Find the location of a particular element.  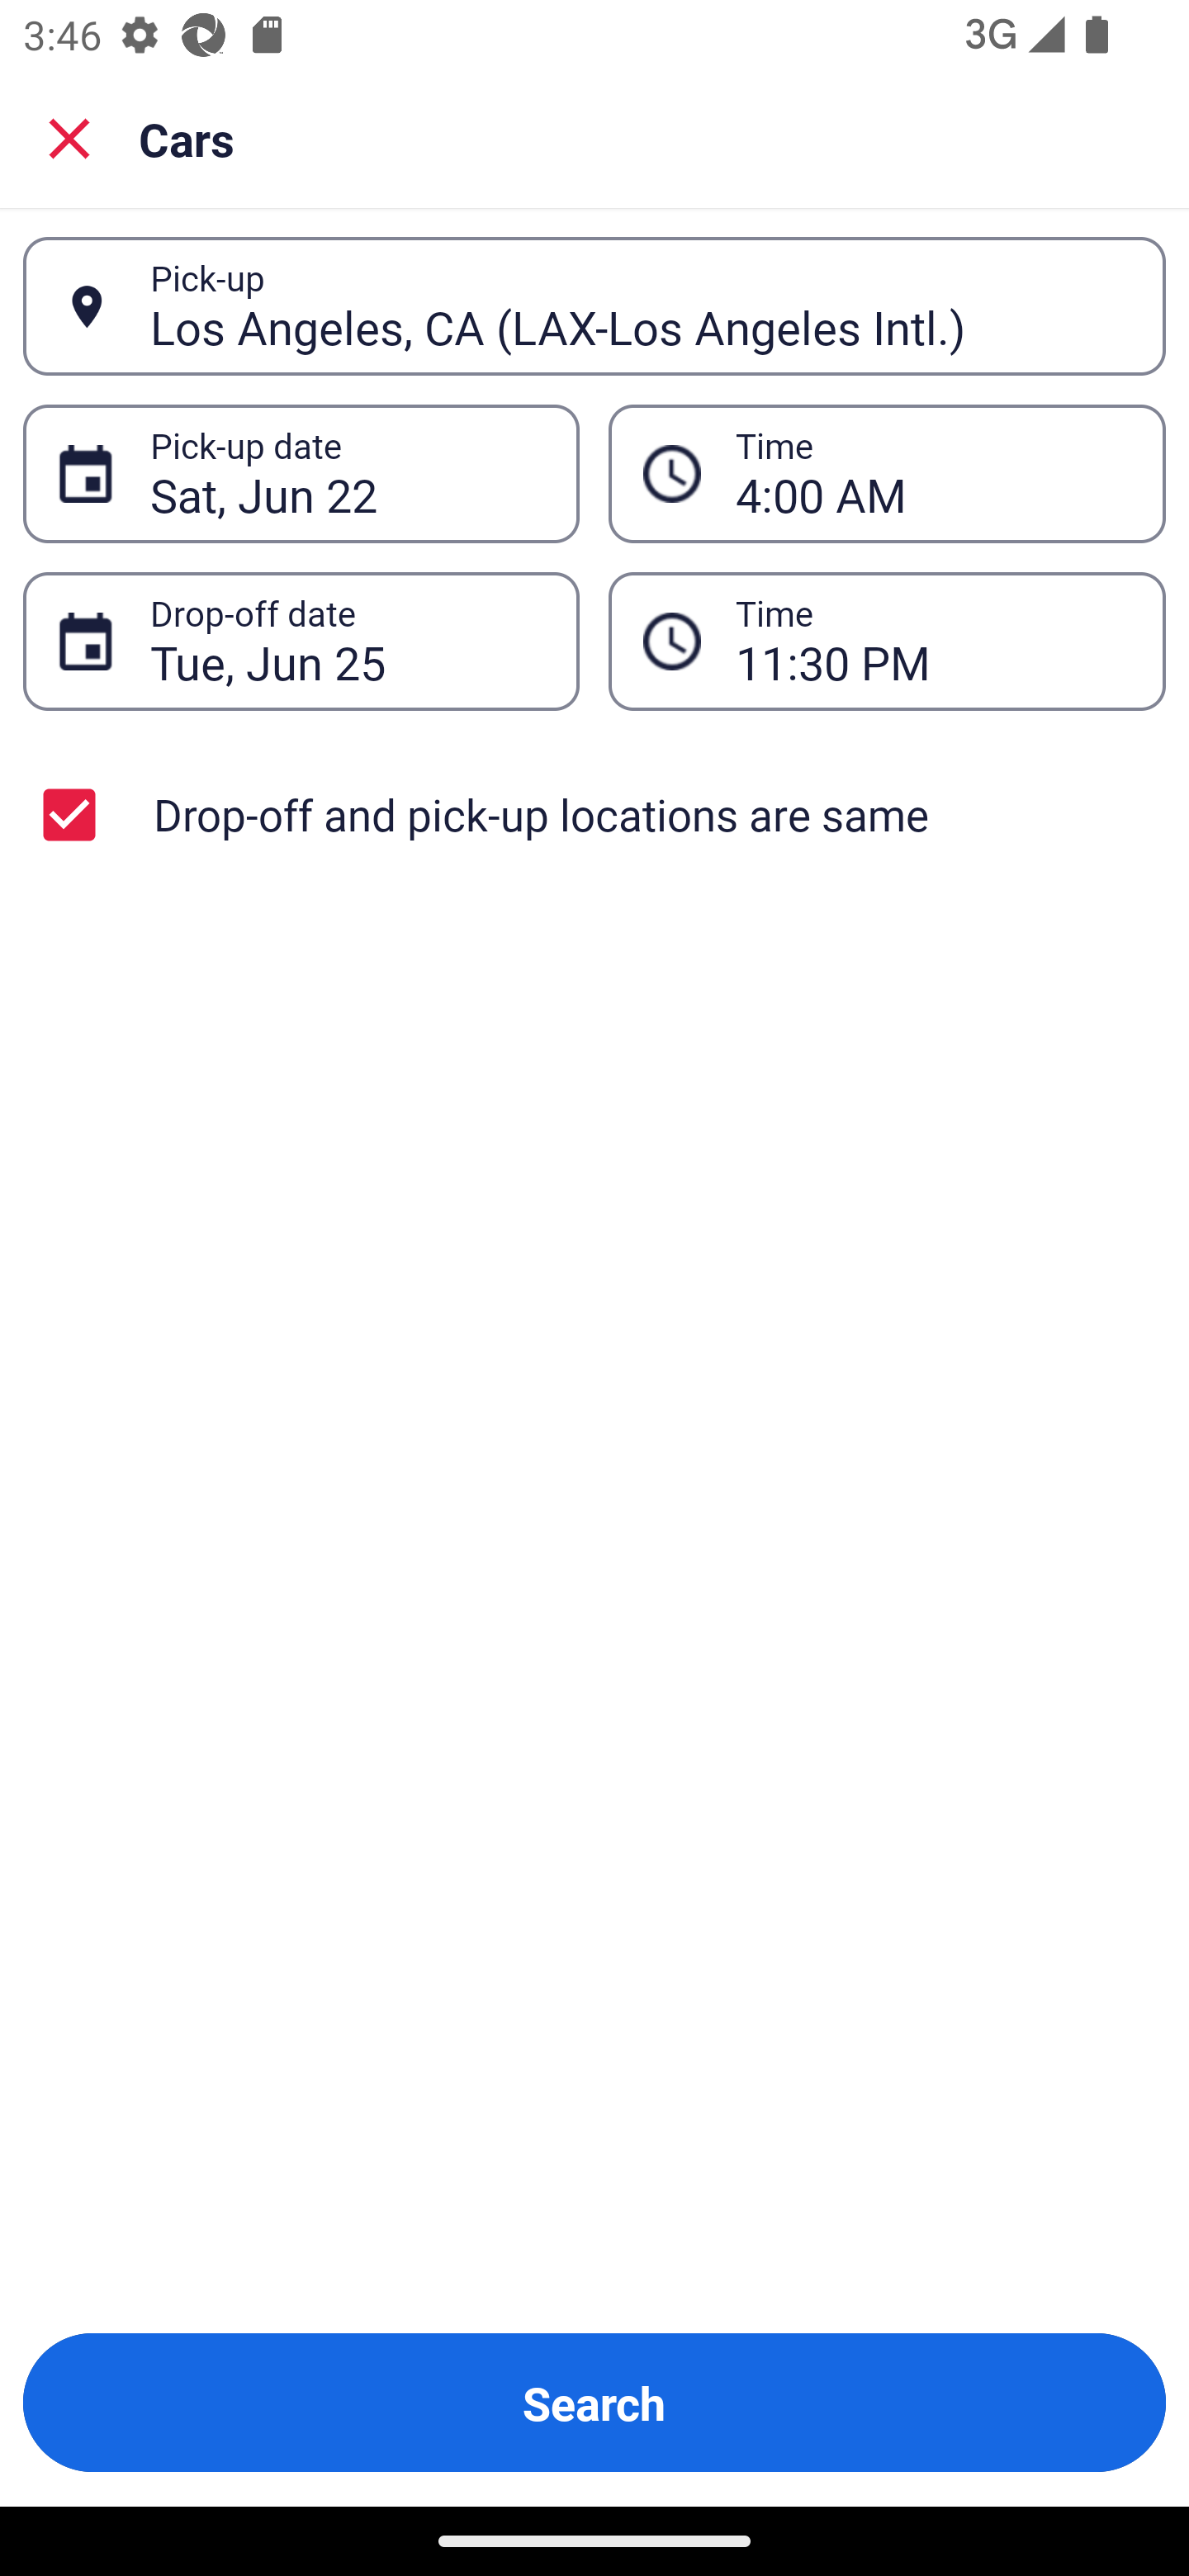

Sat, Jun 22 is located at coordinates (347, 474).